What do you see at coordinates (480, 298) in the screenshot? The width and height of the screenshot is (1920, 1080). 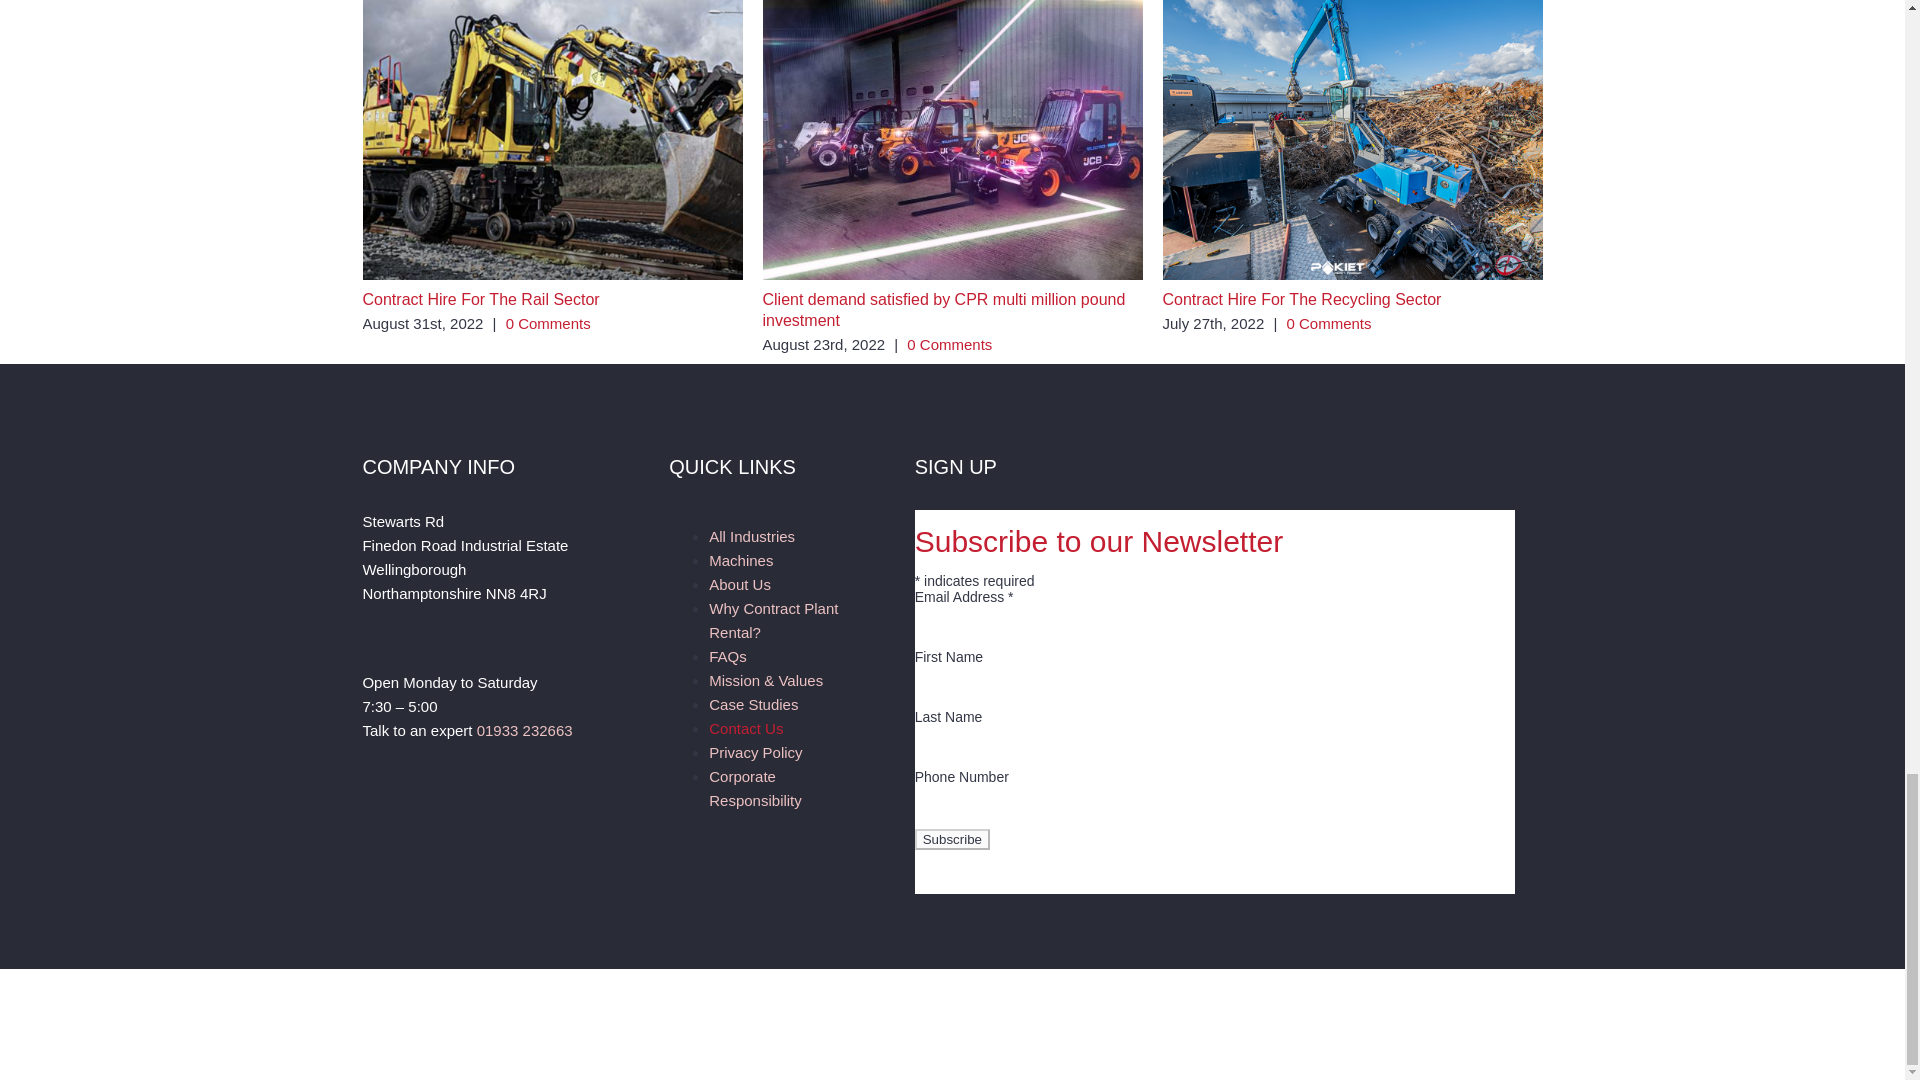 I see `Contract Hire For The Rail Sector` at bounding box center [480, 298].